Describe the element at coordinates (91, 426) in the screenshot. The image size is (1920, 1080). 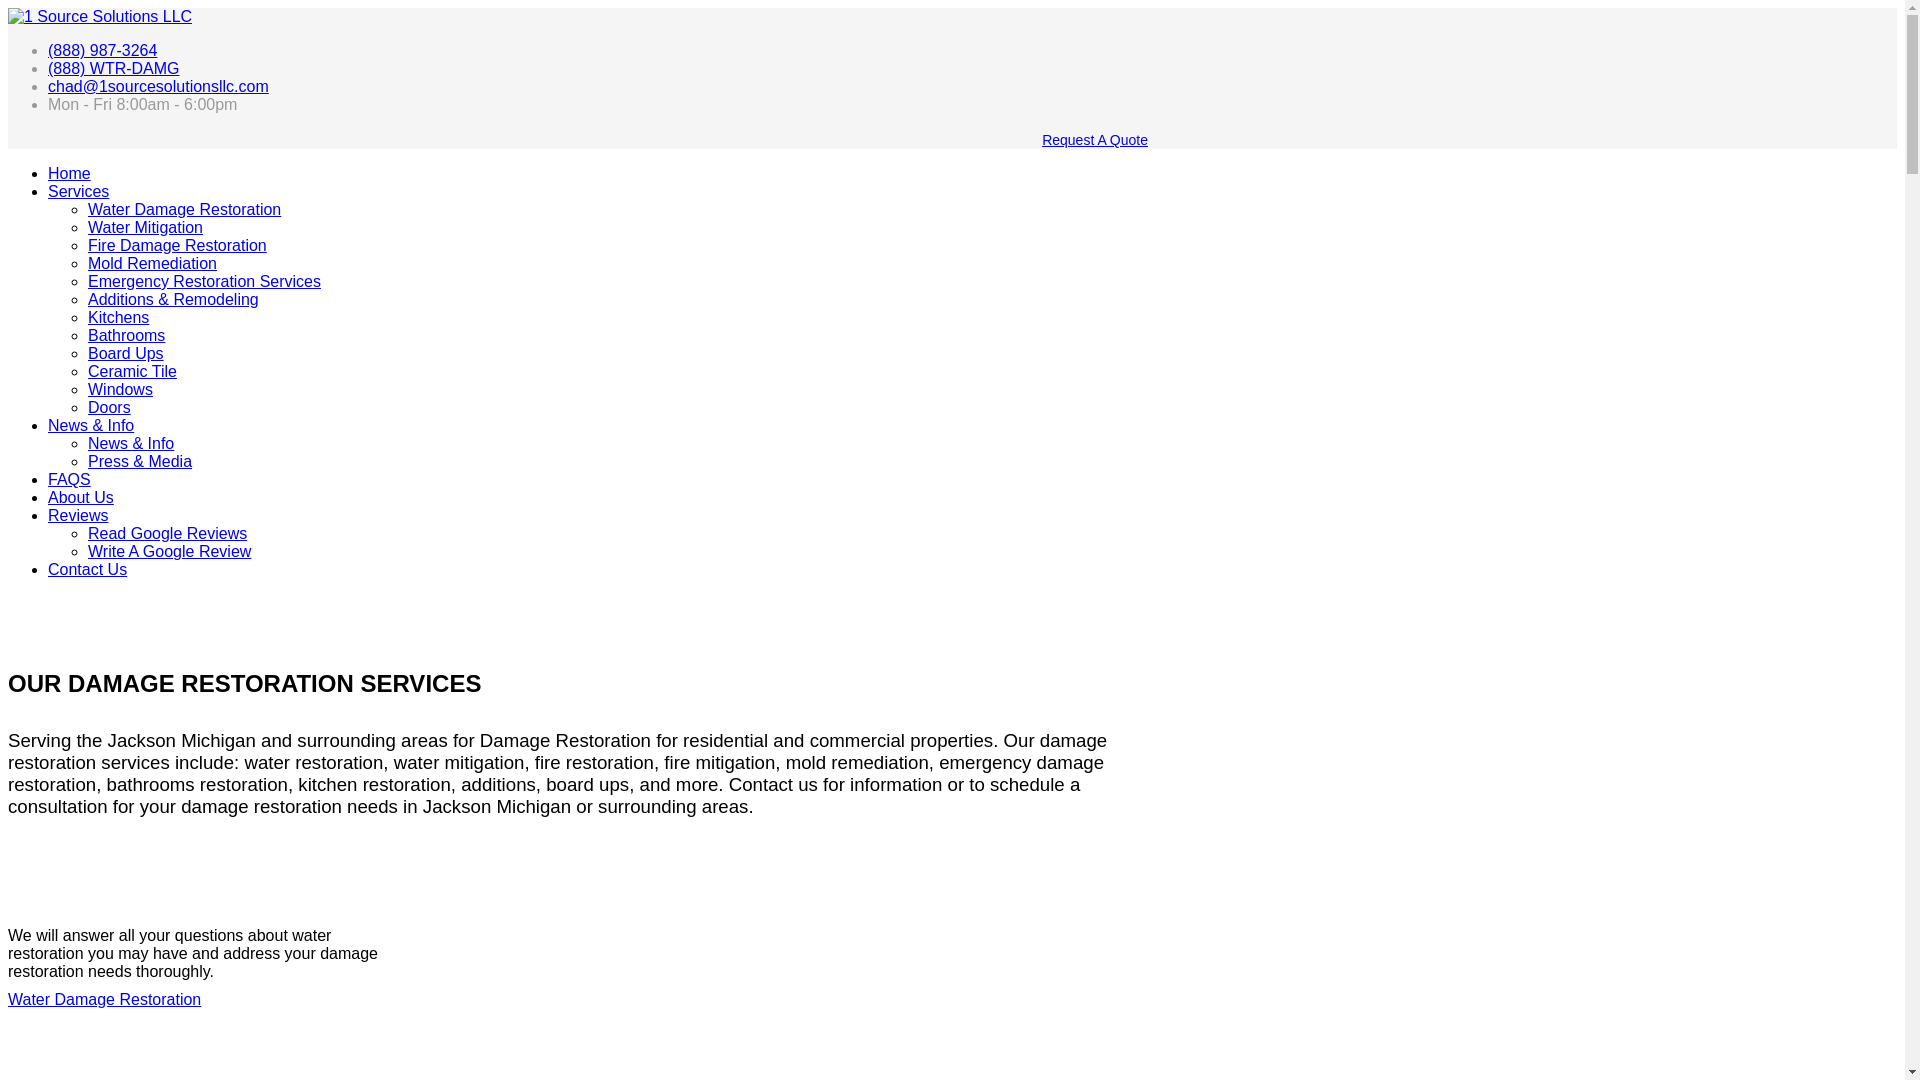
I see `News & Info` at that location.